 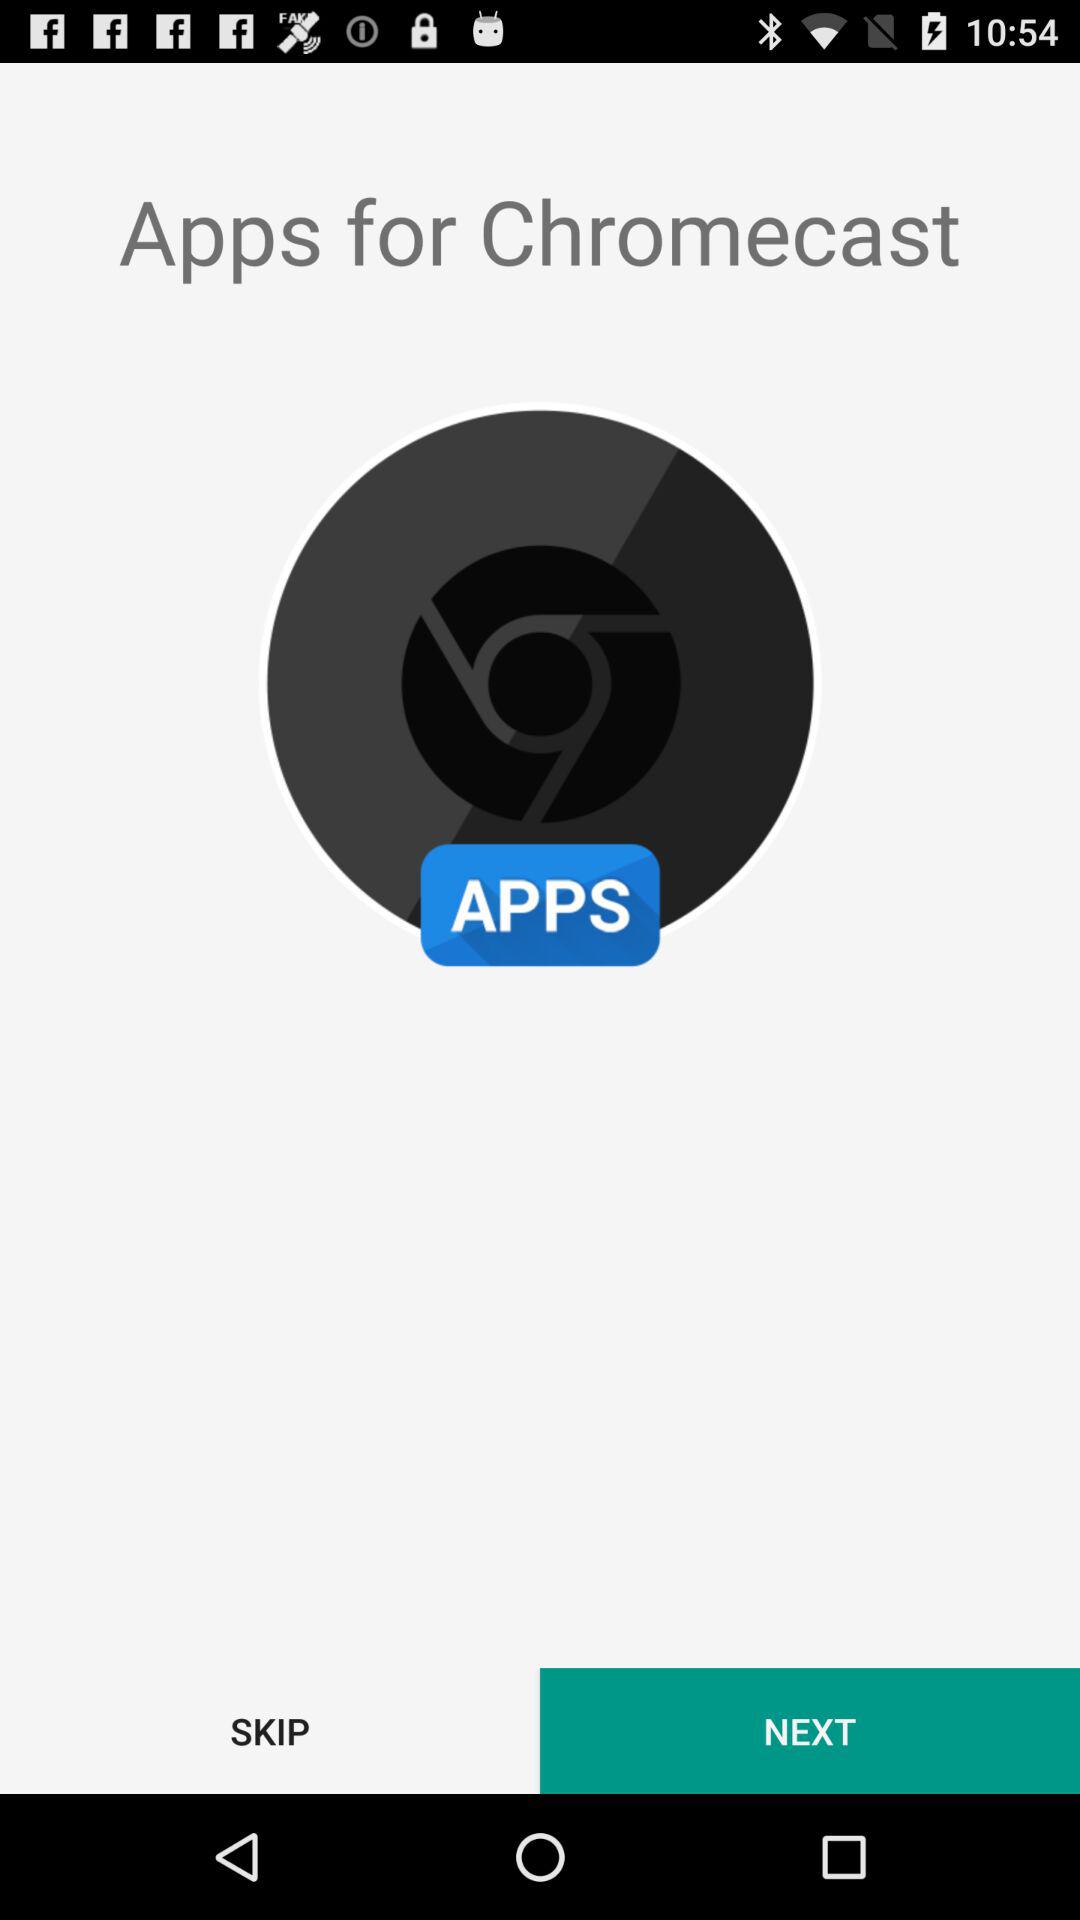 I want to click on choose next at the bottom right corner, so click(x=810, y=1730).